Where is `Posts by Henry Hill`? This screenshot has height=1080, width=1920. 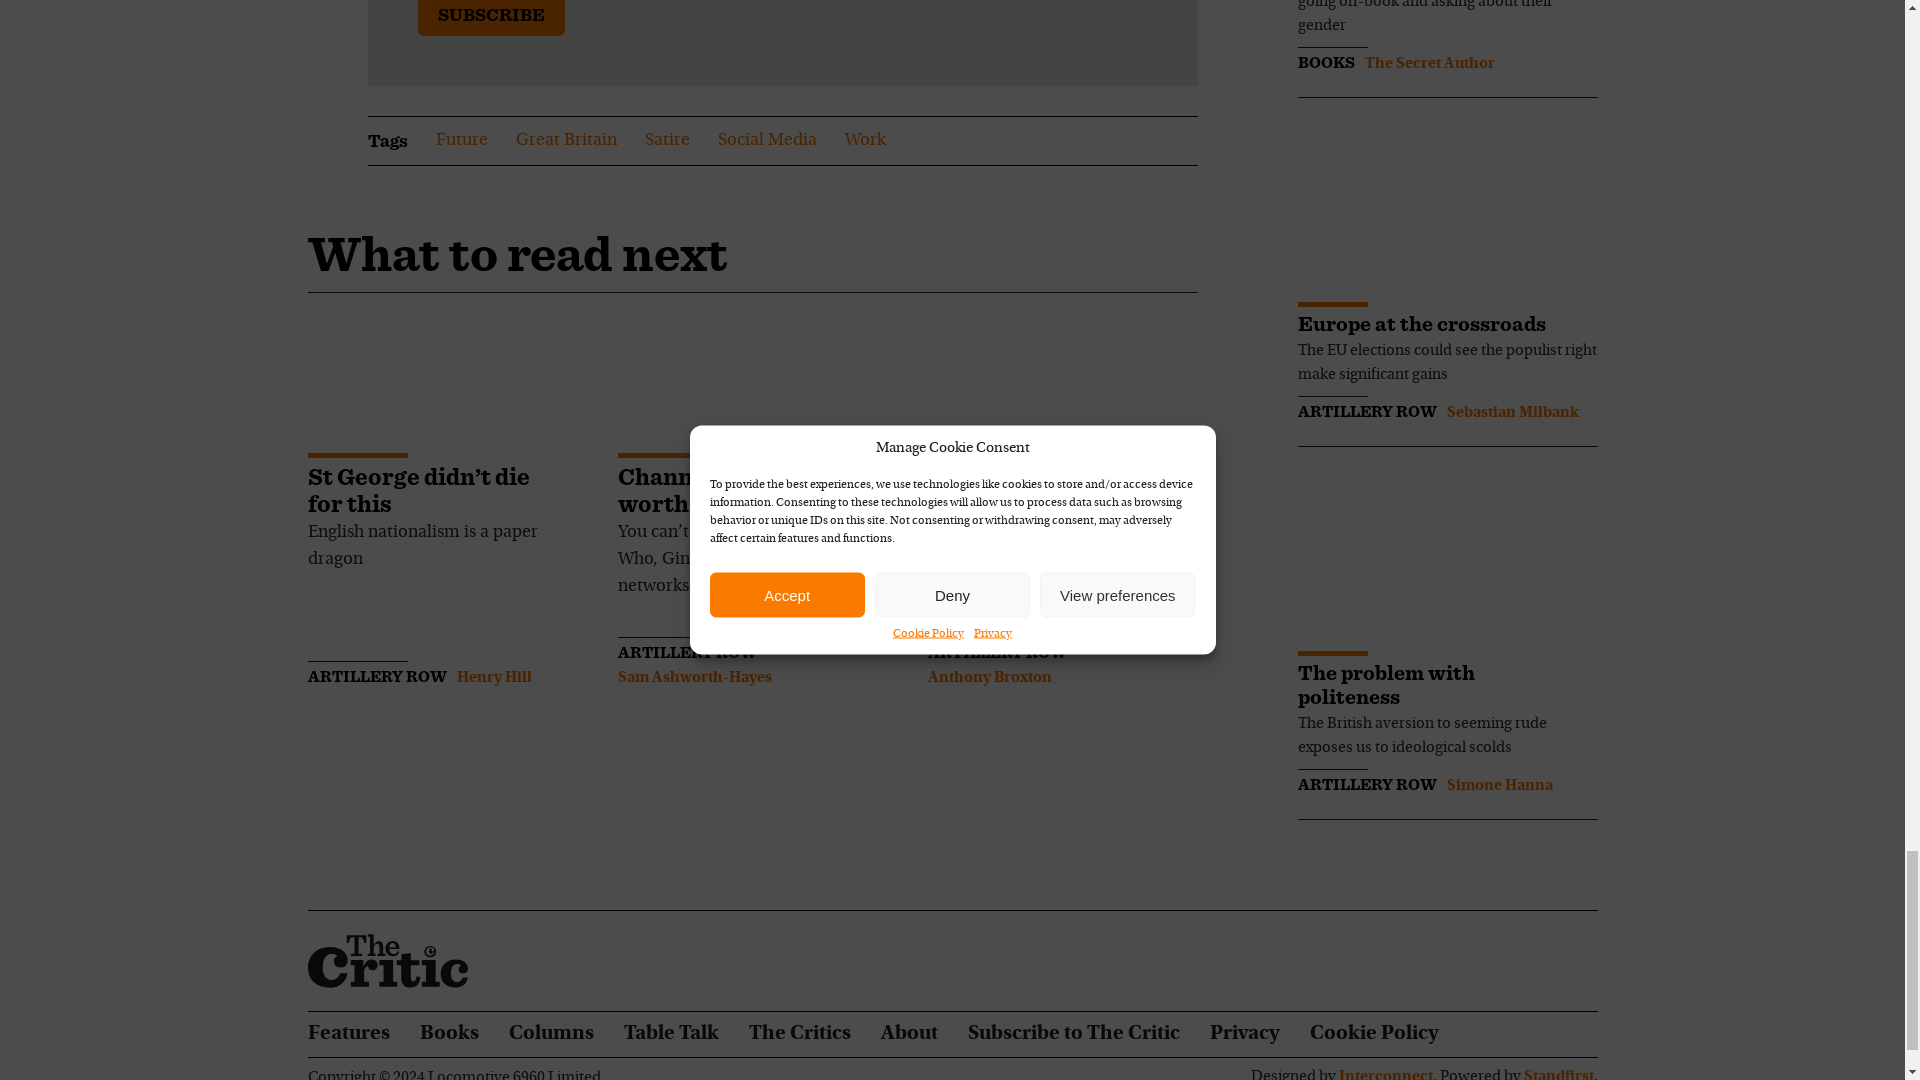 Posts by Henry Hill is located at coordinates (494, 677).